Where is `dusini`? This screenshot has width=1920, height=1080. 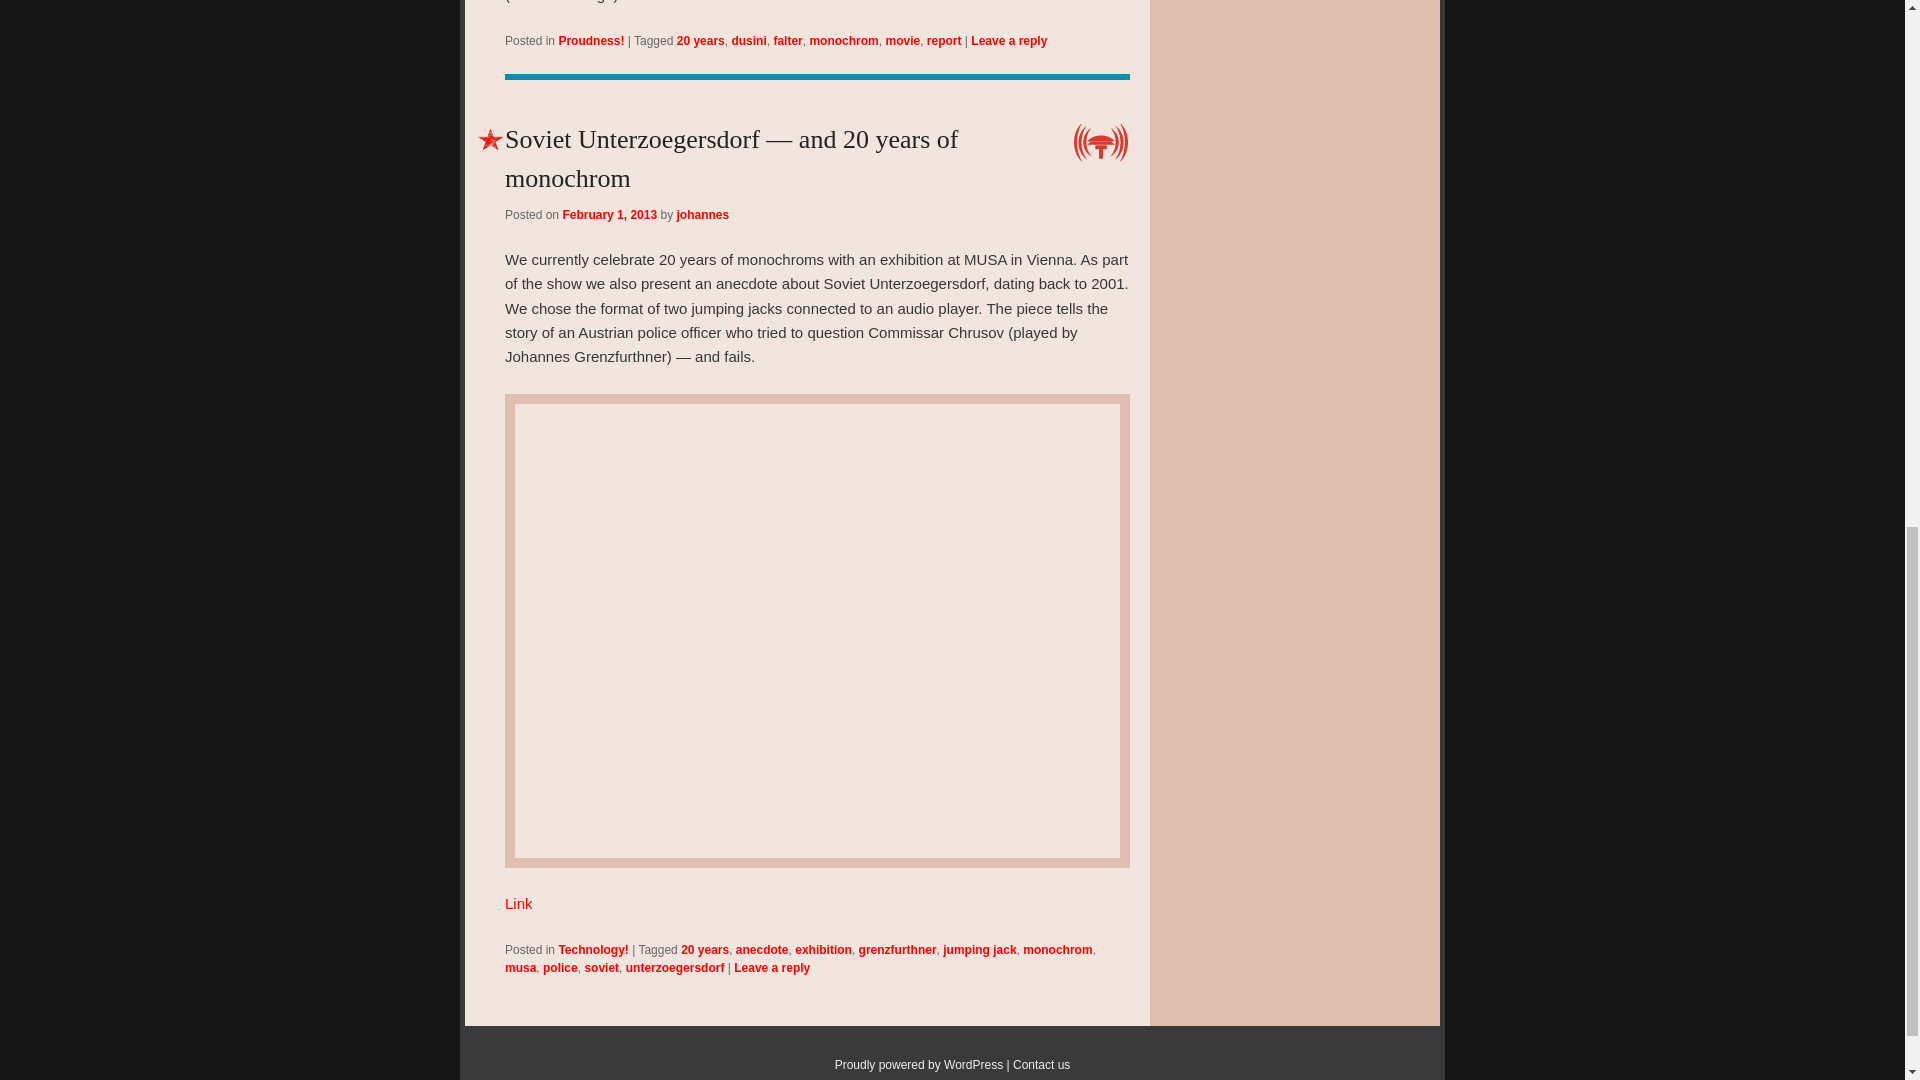
dusini is located at coordinates (748, 40).